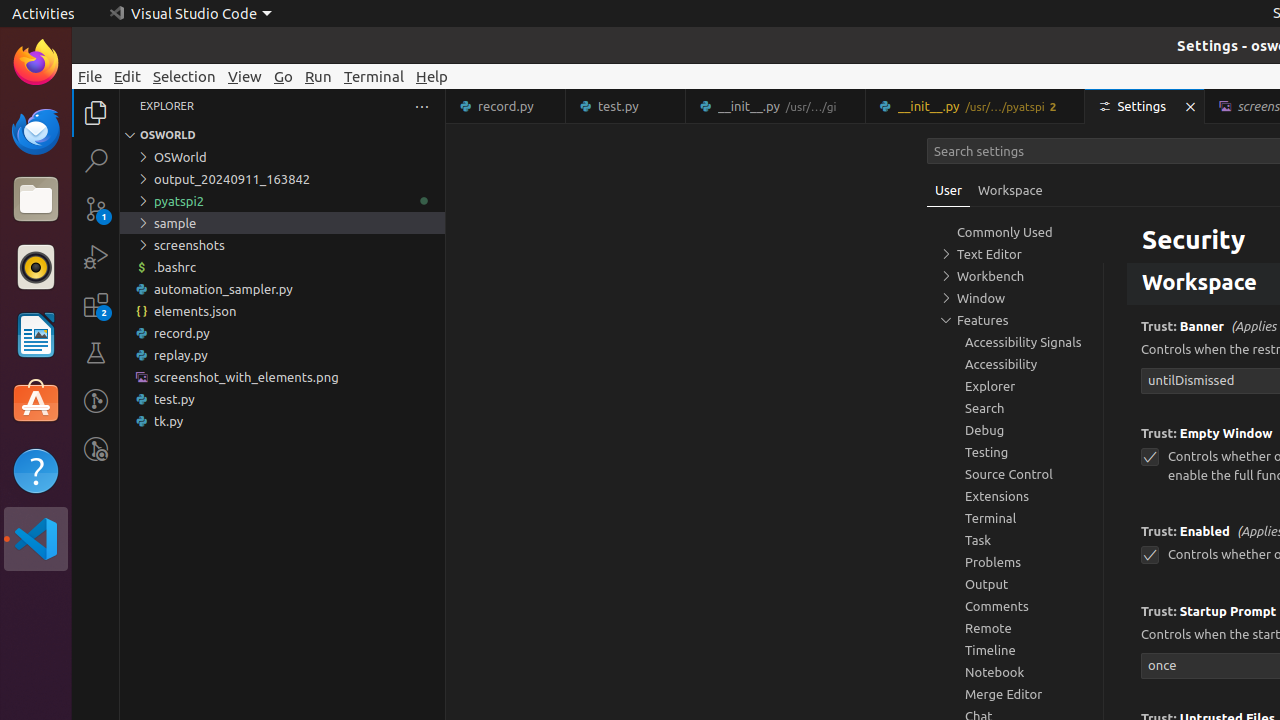 The height and width of the screenshot is (720, 1280). What do you see at coordinates (1150, 556) in the screenshot?
I see `security.workspace.trust.enabled` at bounding box center [1150, 556].